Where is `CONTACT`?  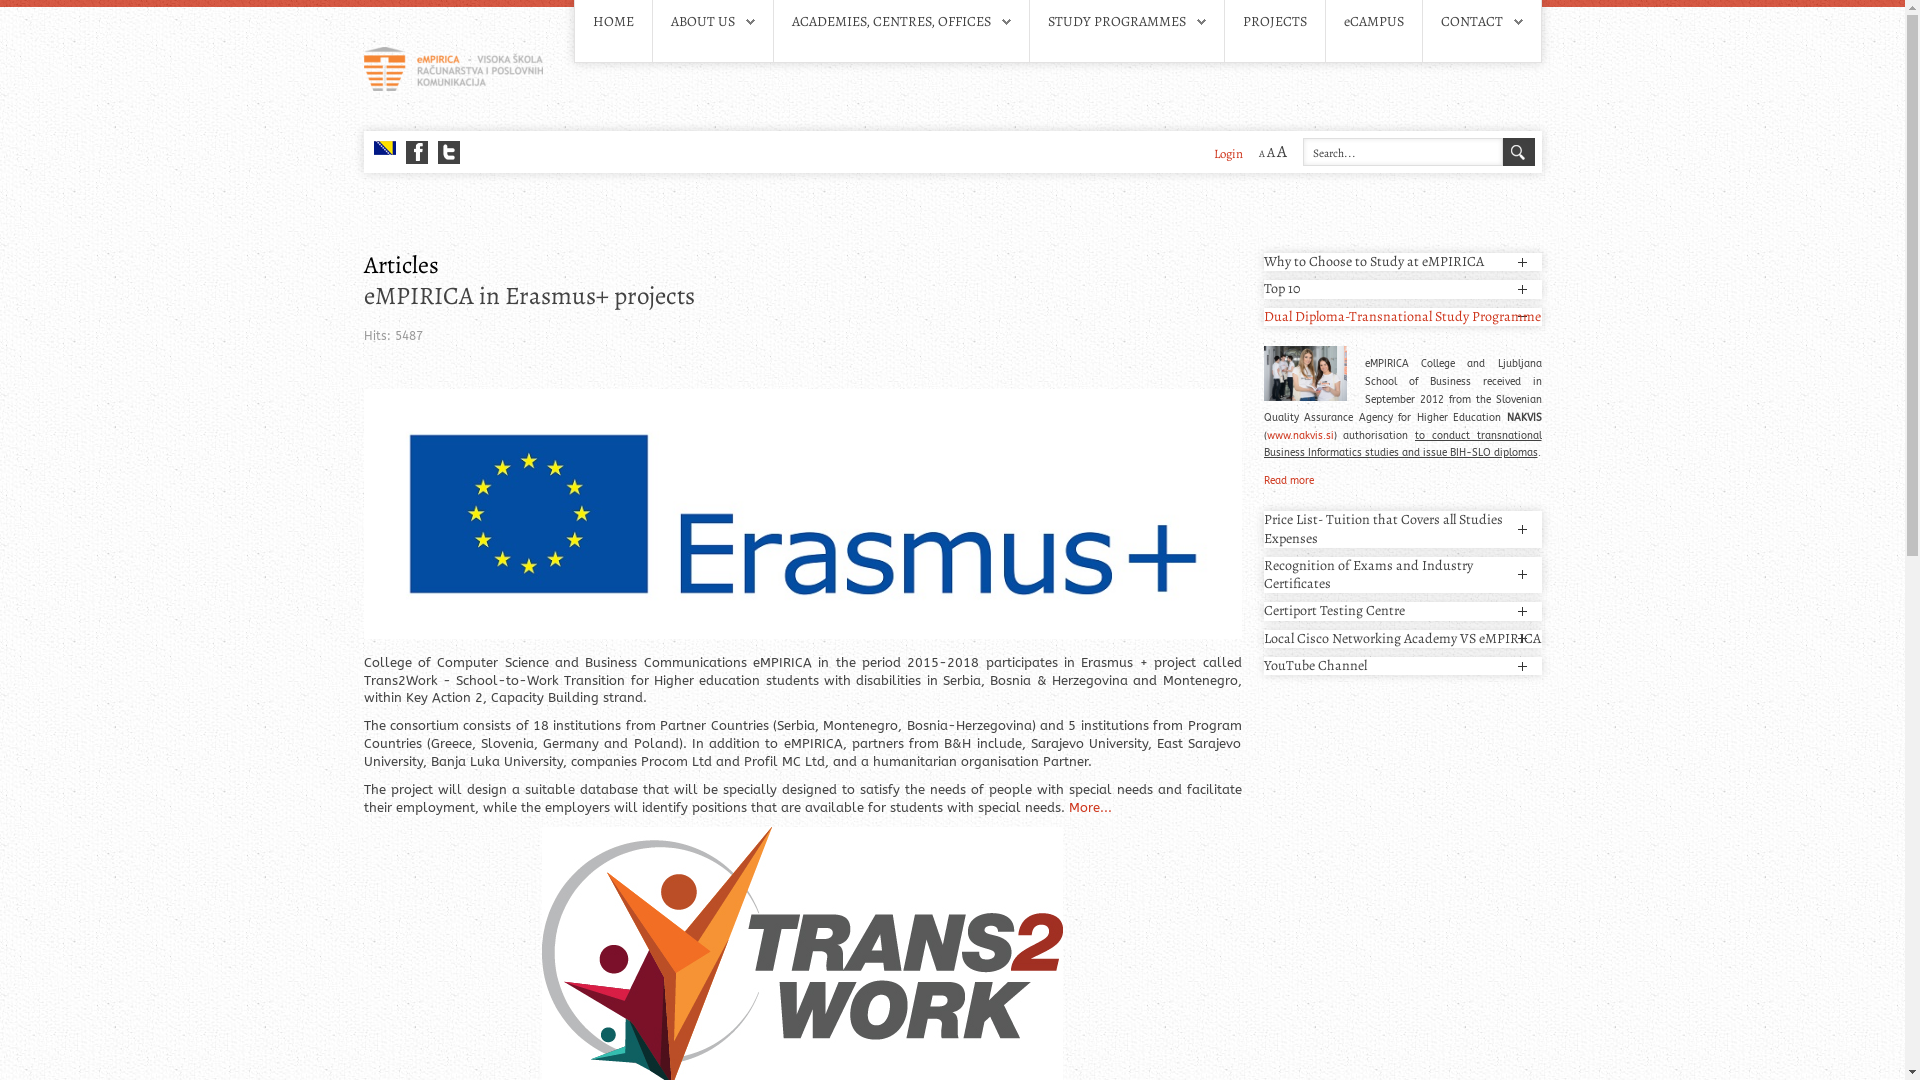
CONTACT is located at coordinates (1471, 22).